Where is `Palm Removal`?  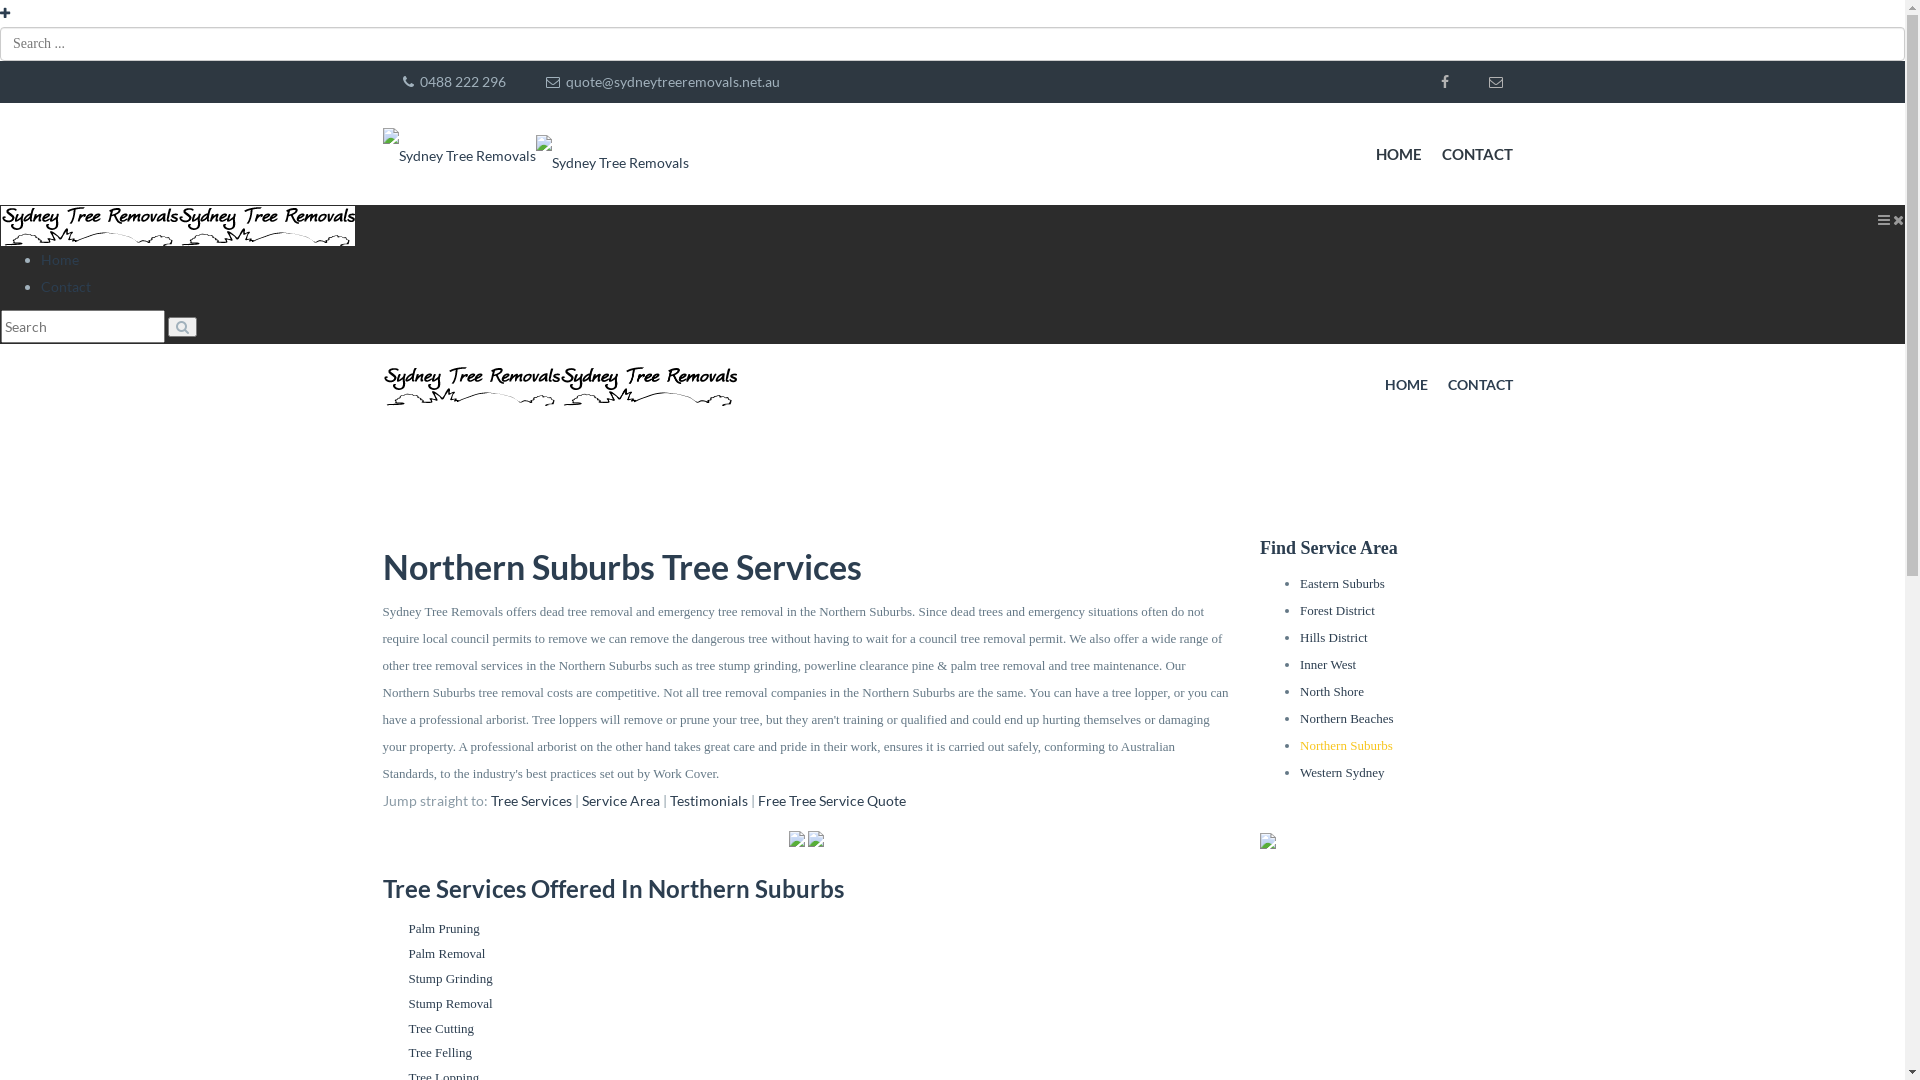
Palm Removal is located at coordinates (446, 954).